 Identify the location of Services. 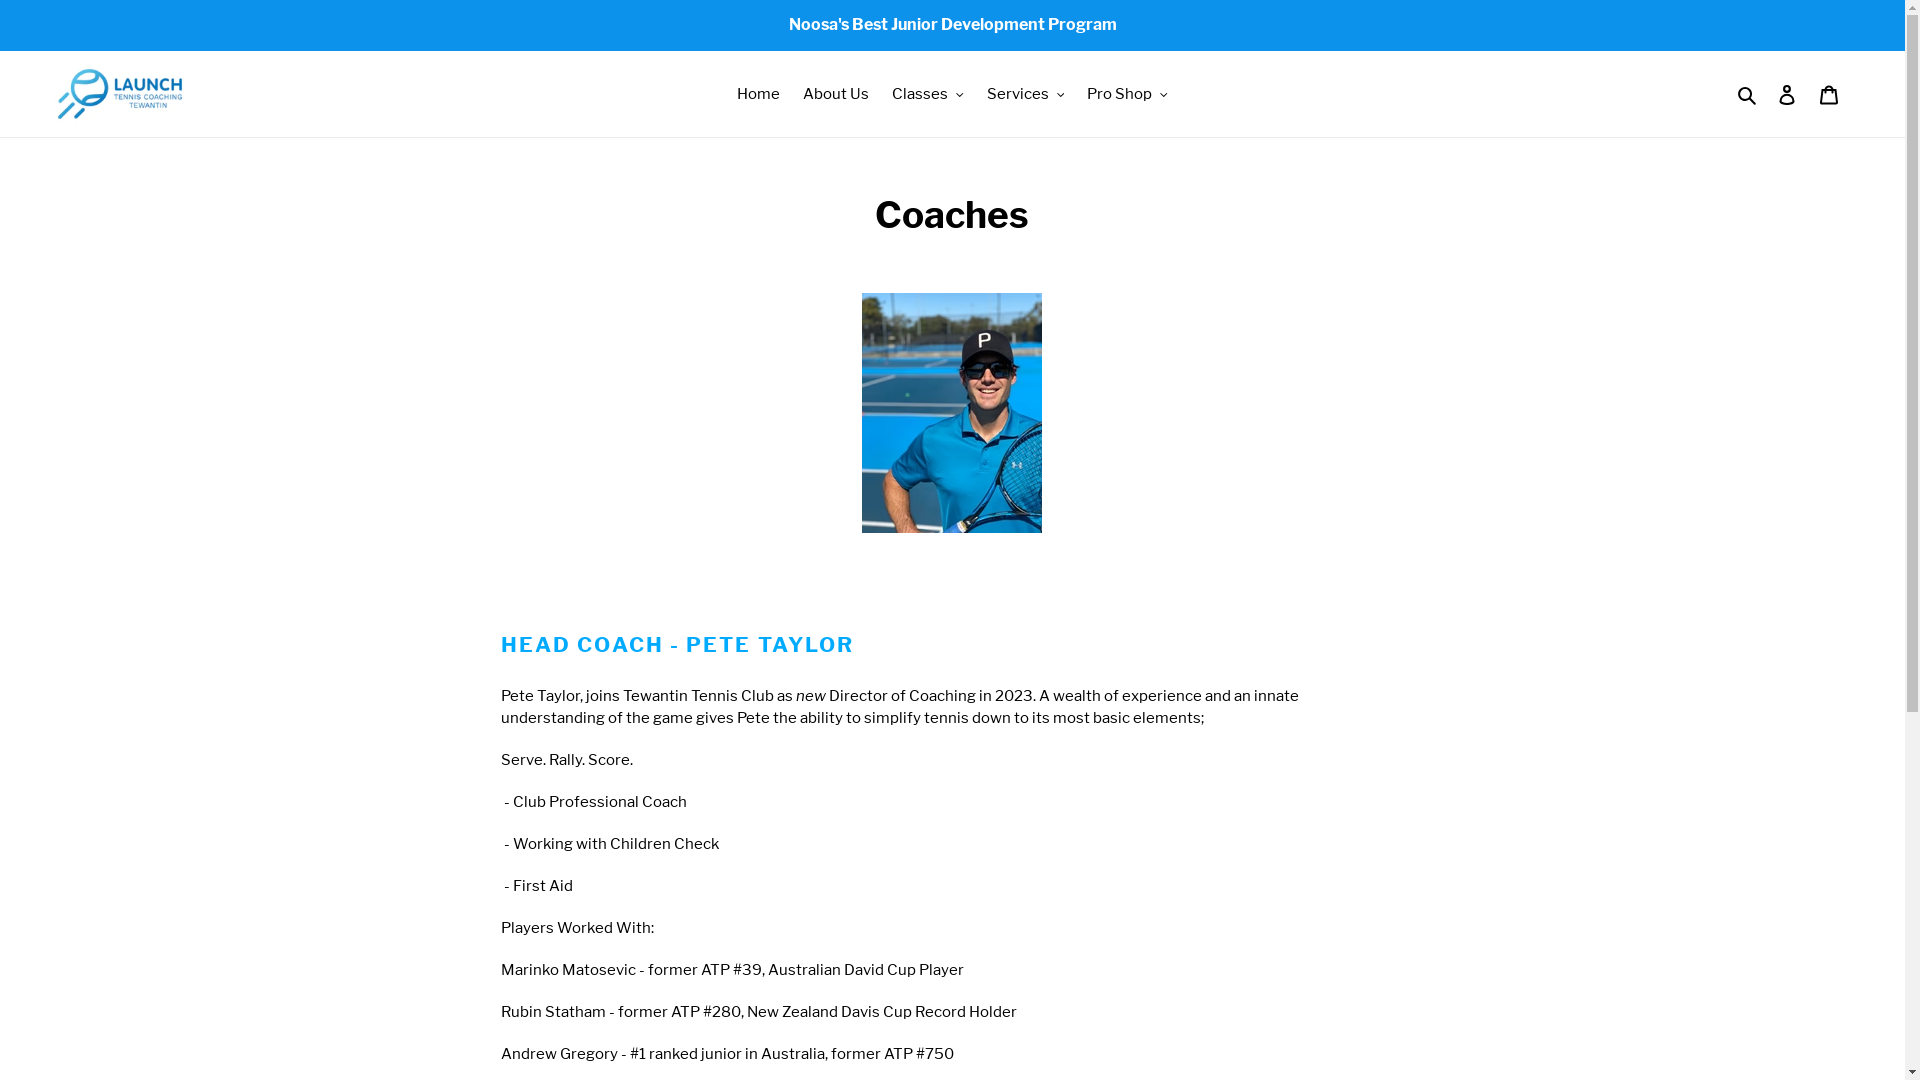
(1026, 94).